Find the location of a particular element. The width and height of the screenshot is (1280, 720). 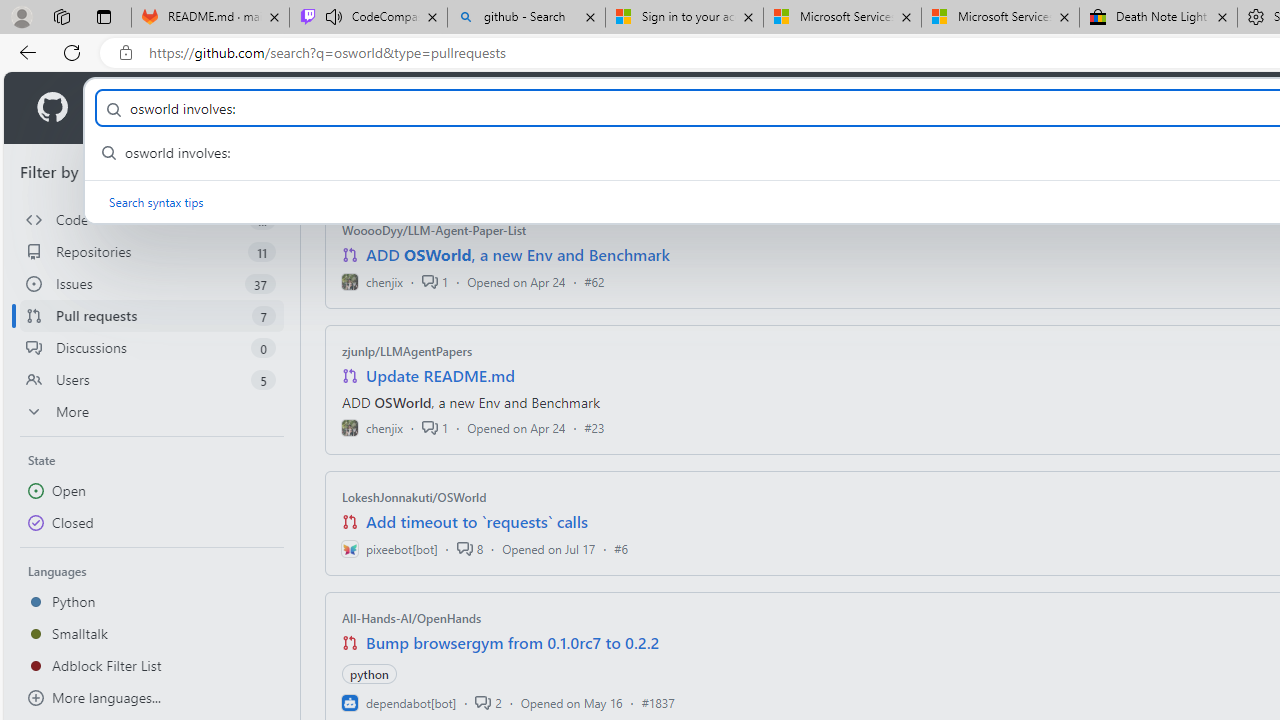

zjunlp/LLMAgentPapers is located at coordinates (407, 351).